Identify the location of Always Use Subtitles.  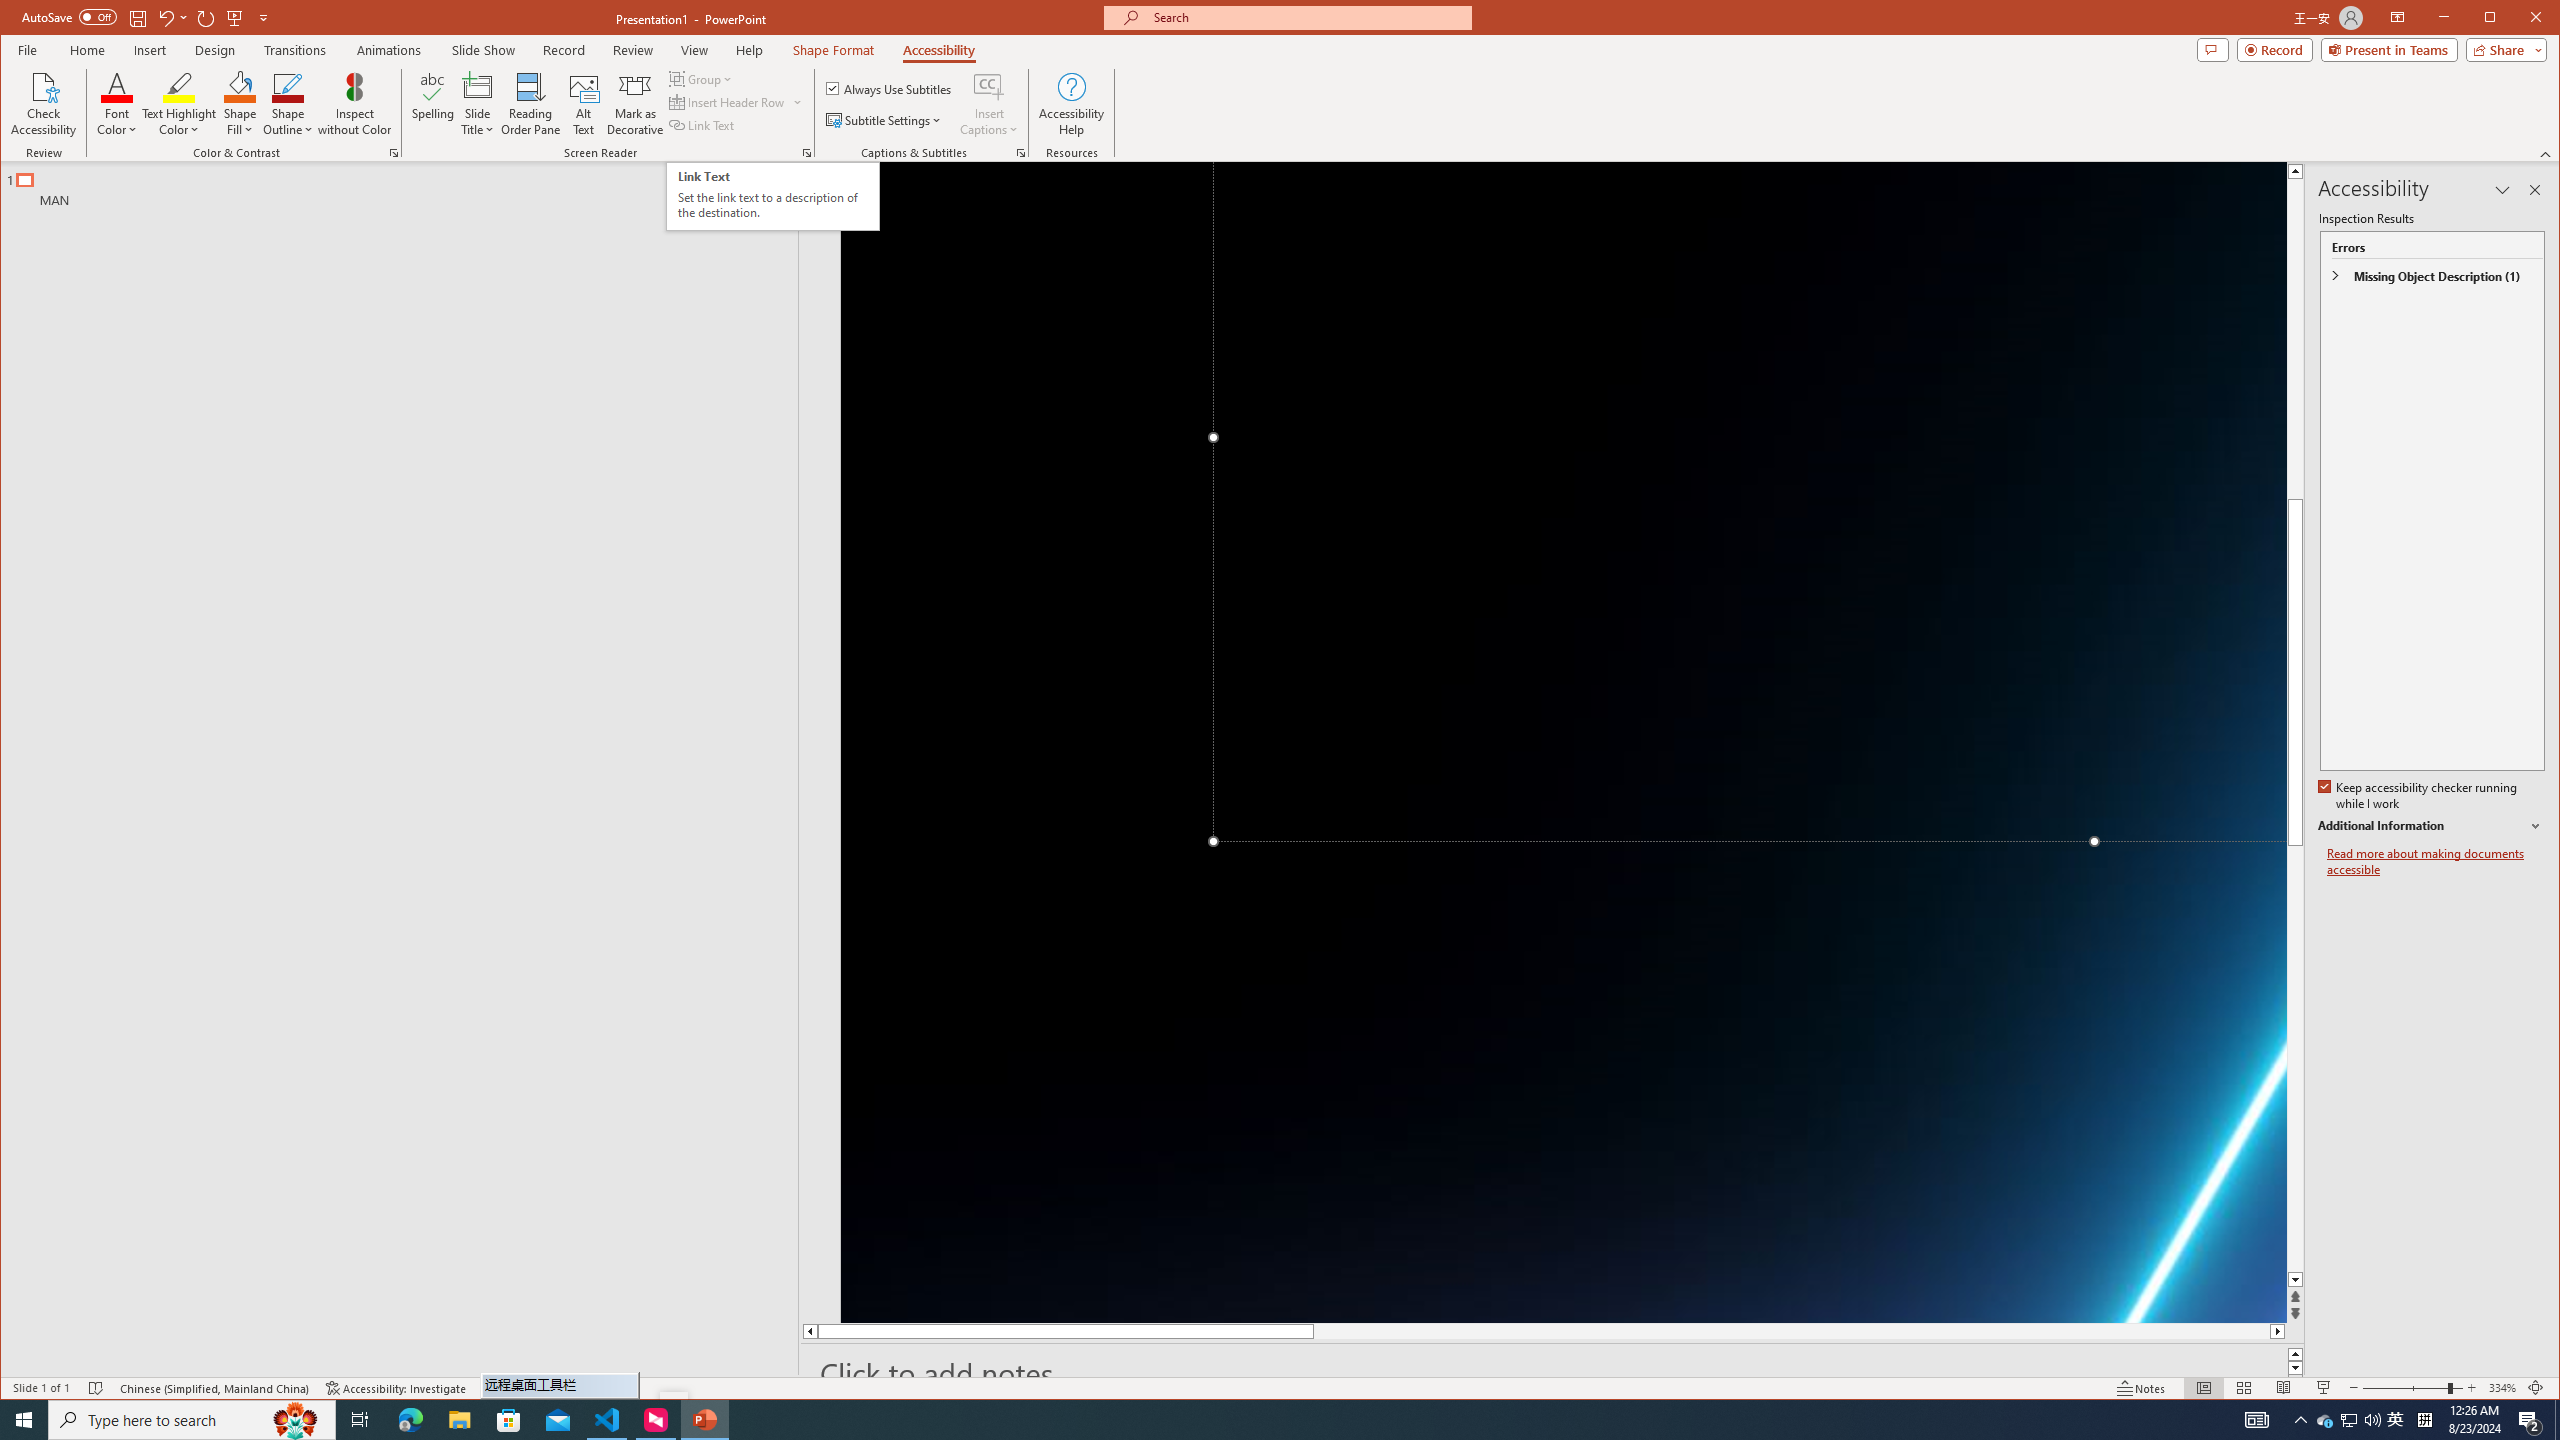
(889, 88).